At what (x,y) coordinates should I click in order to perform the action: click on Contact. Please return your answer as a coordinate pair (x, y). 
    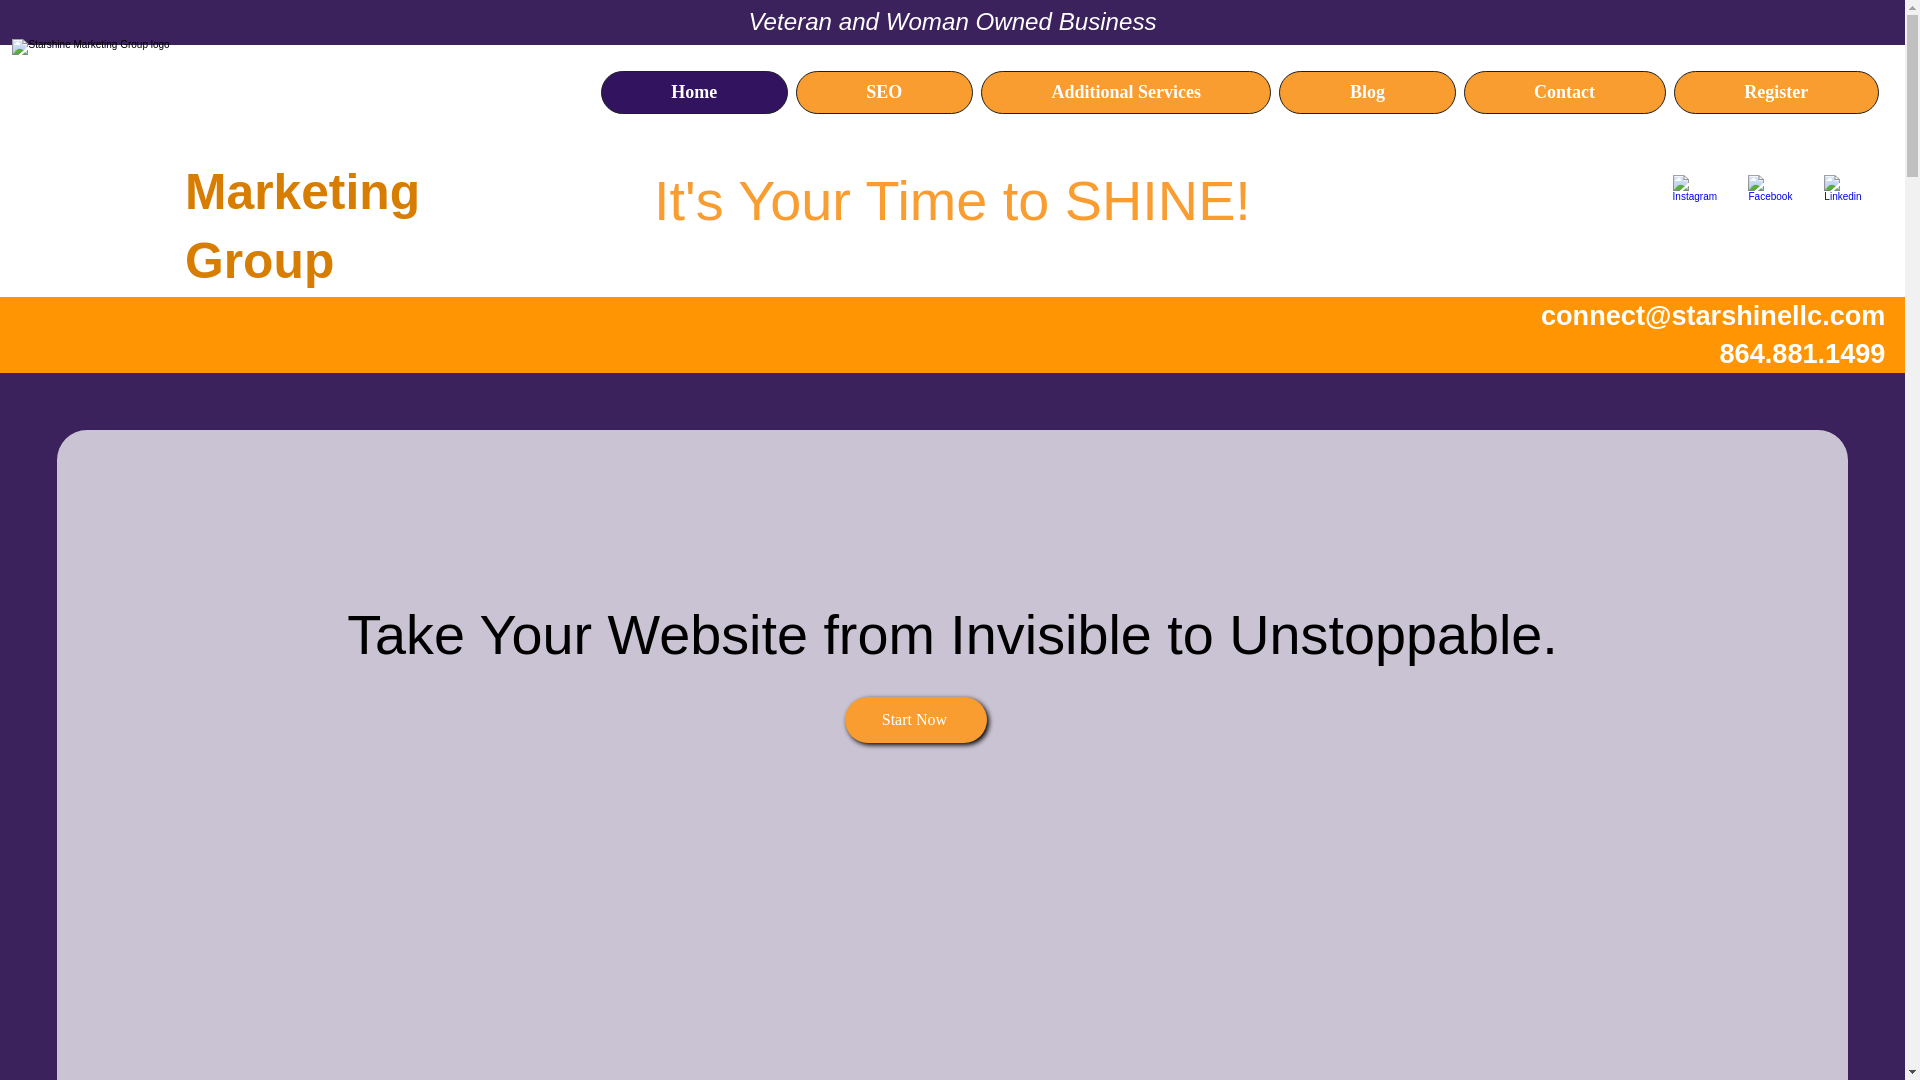
    Looking at the image, I should click on (1564, 92).